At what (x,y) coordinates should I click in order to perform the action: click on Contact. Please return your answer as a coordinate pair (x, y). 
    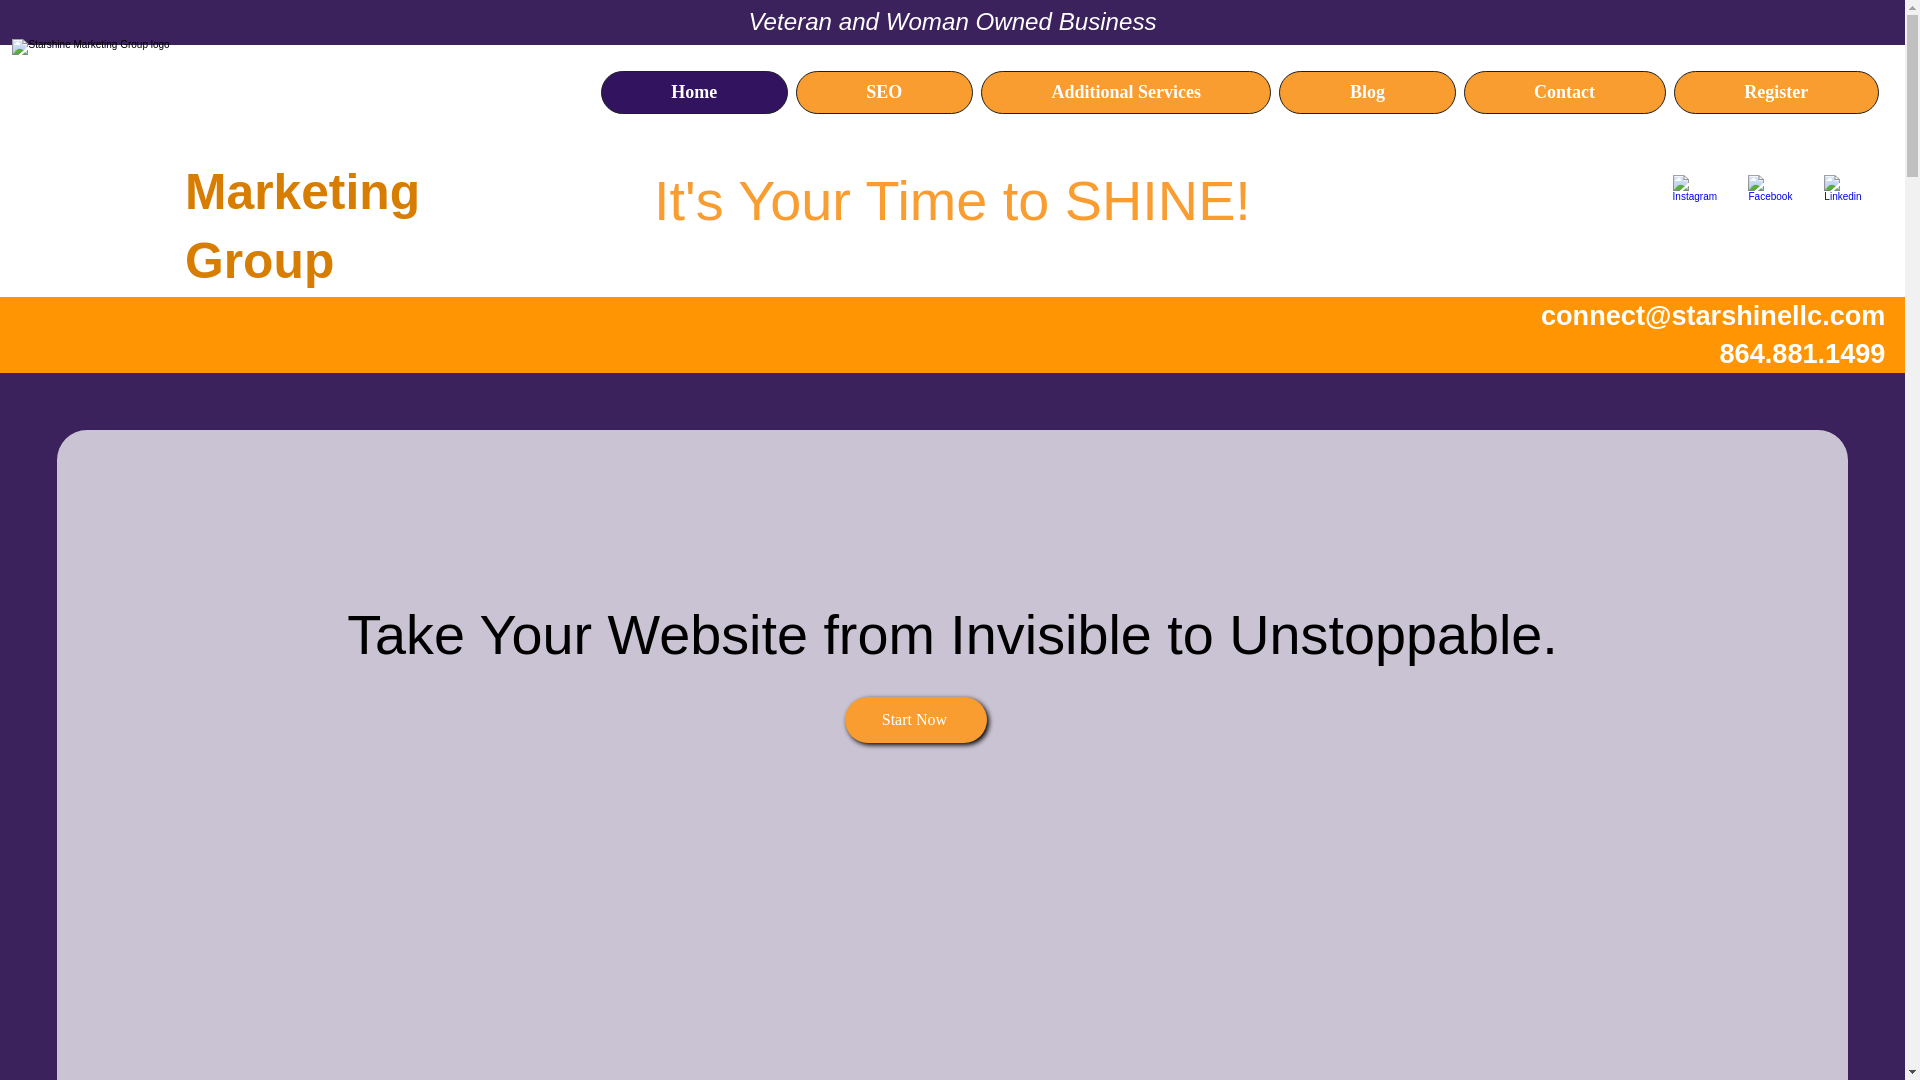
    Looking at the image, I should click on (1564, 92).